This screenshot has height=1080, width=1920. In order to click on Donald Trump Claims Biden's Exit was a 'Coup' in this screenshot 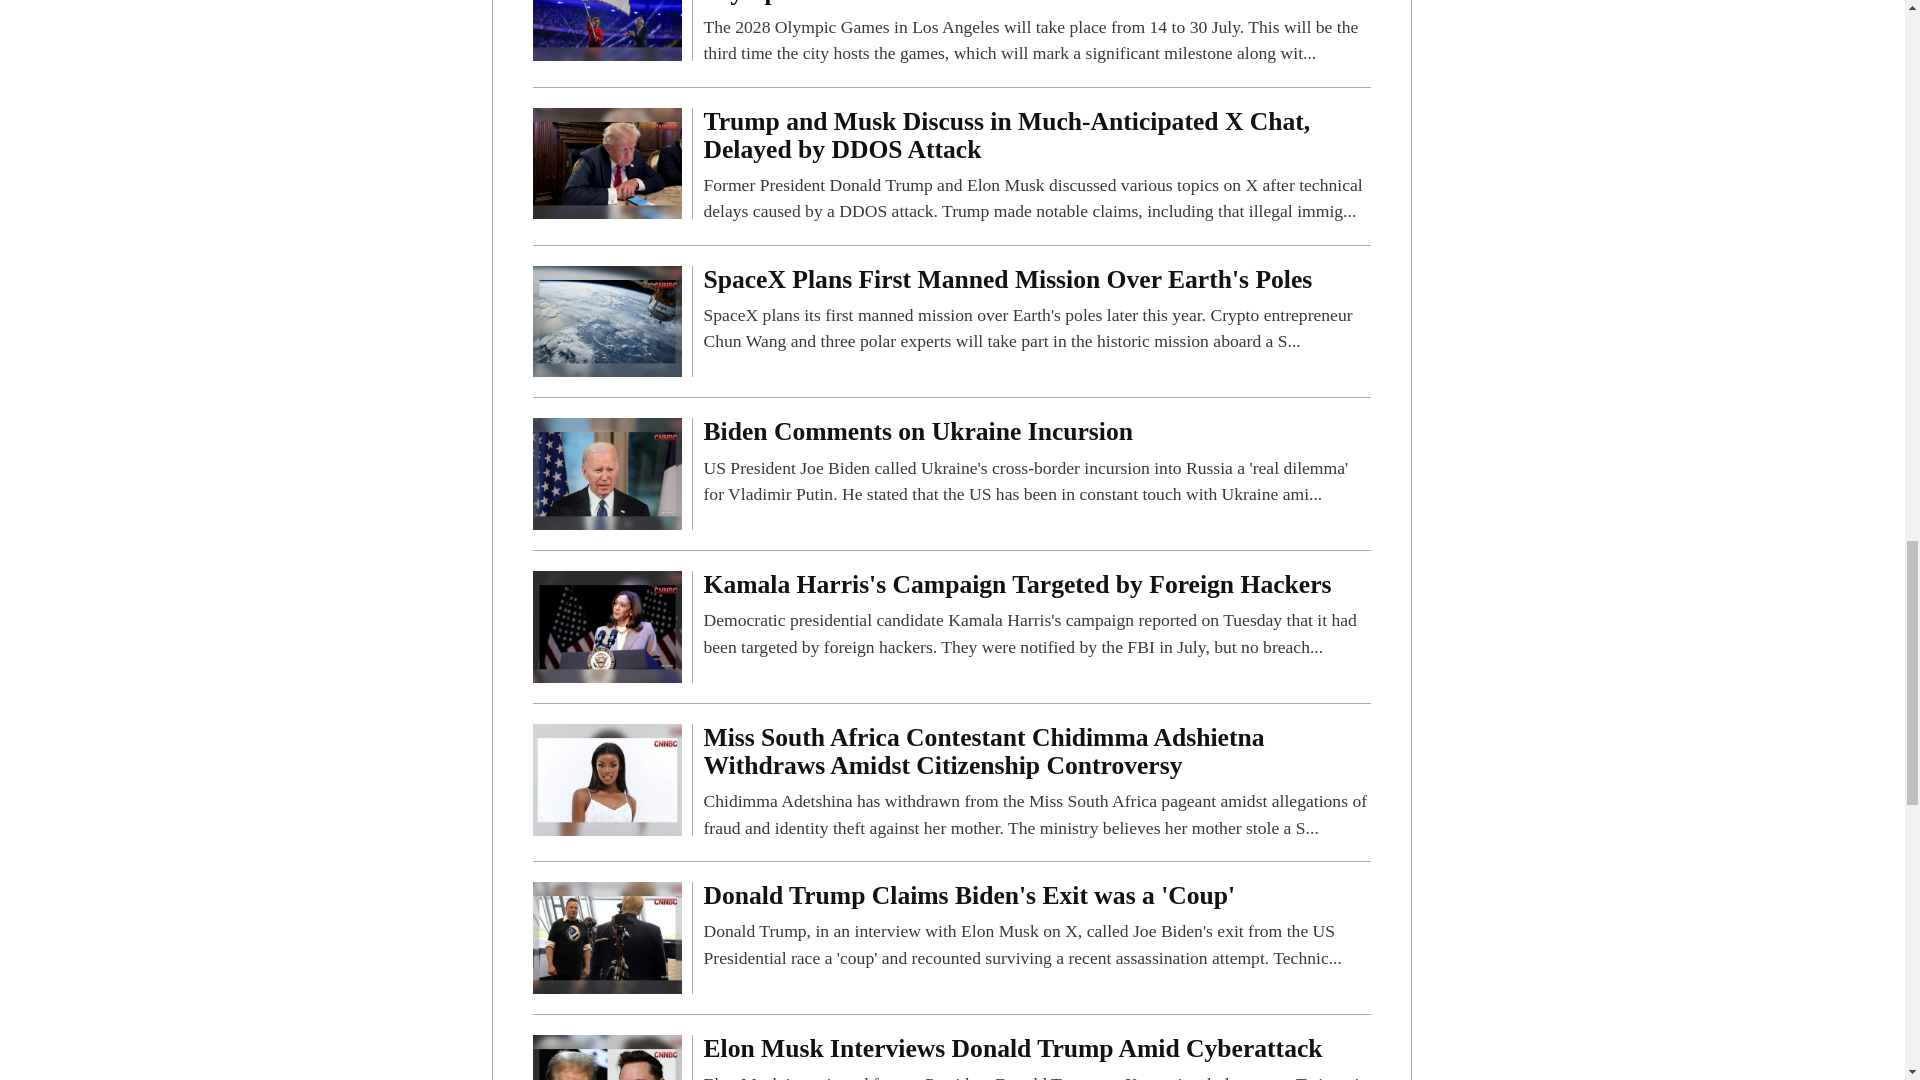, I will do `click(607, 936)`.